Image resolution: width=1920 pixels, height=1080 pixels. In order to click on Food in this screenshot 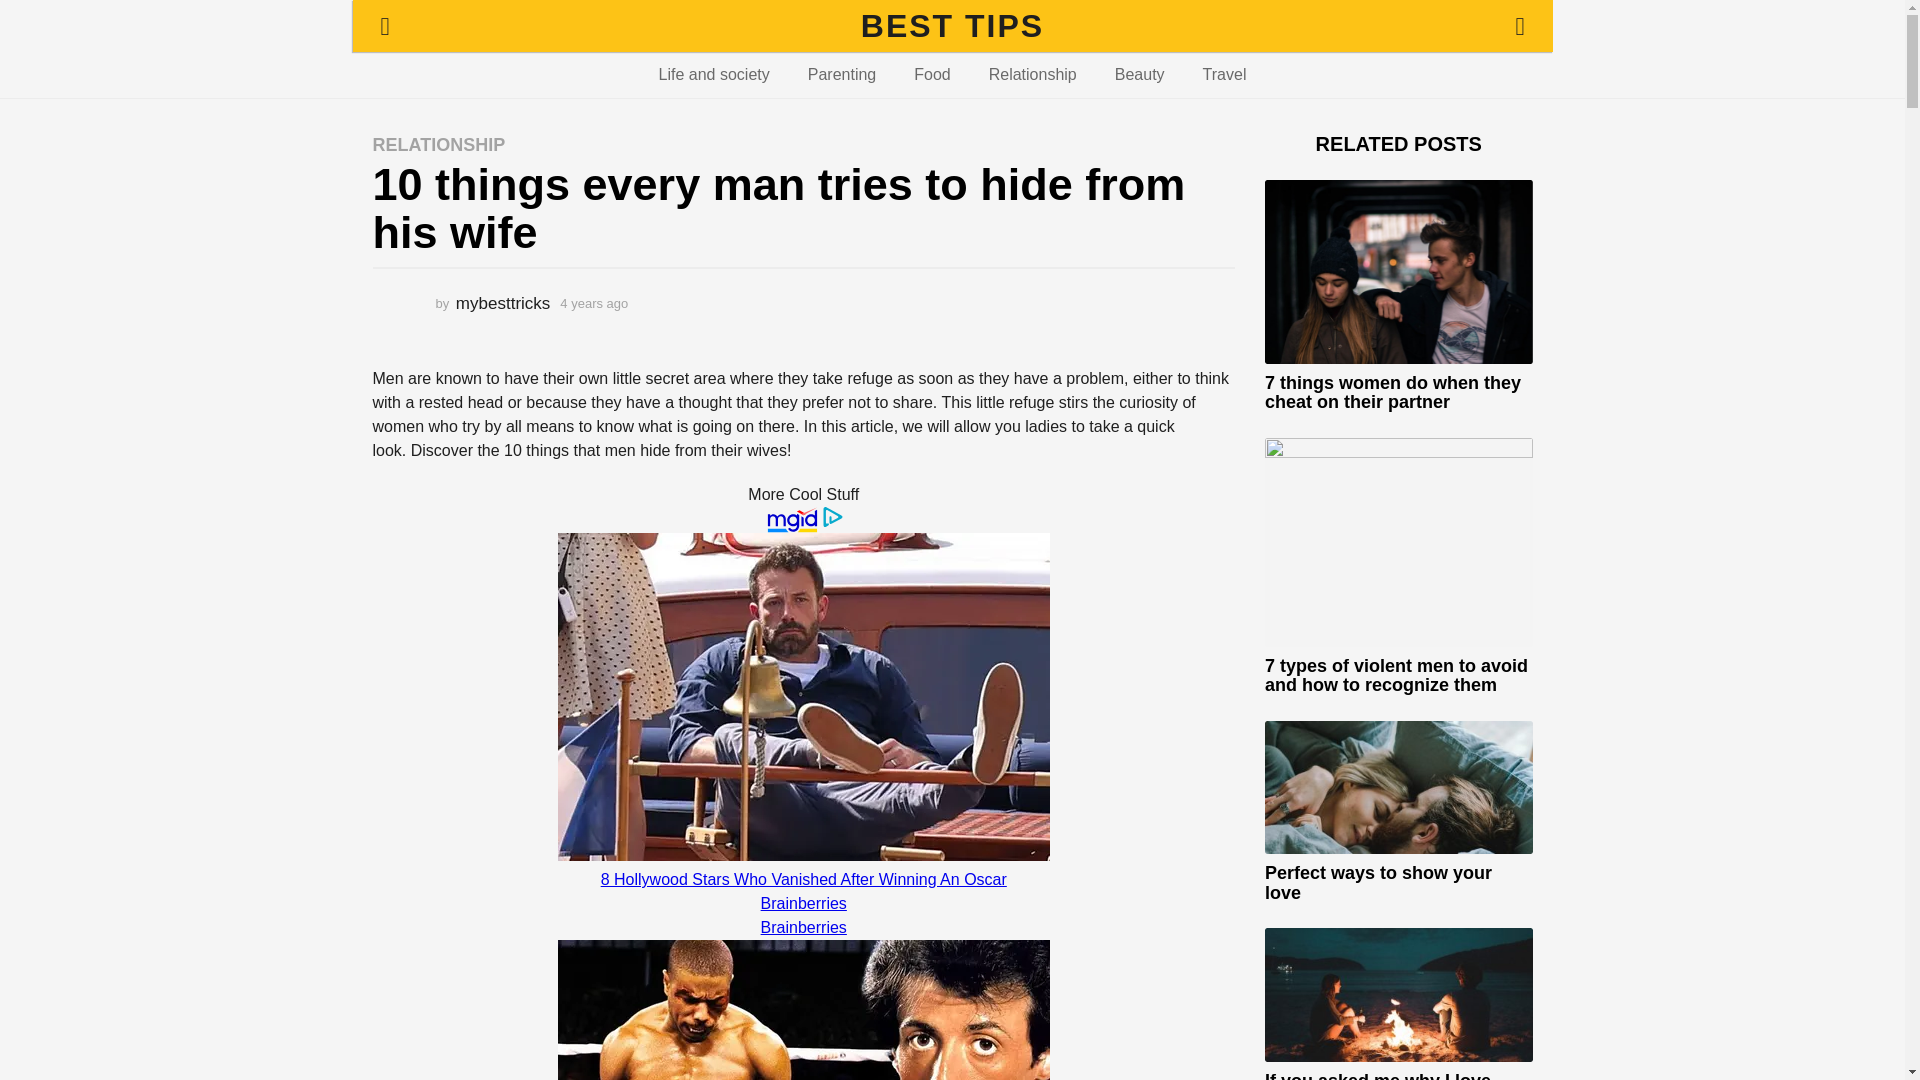, I will do `click(932, 74)`.